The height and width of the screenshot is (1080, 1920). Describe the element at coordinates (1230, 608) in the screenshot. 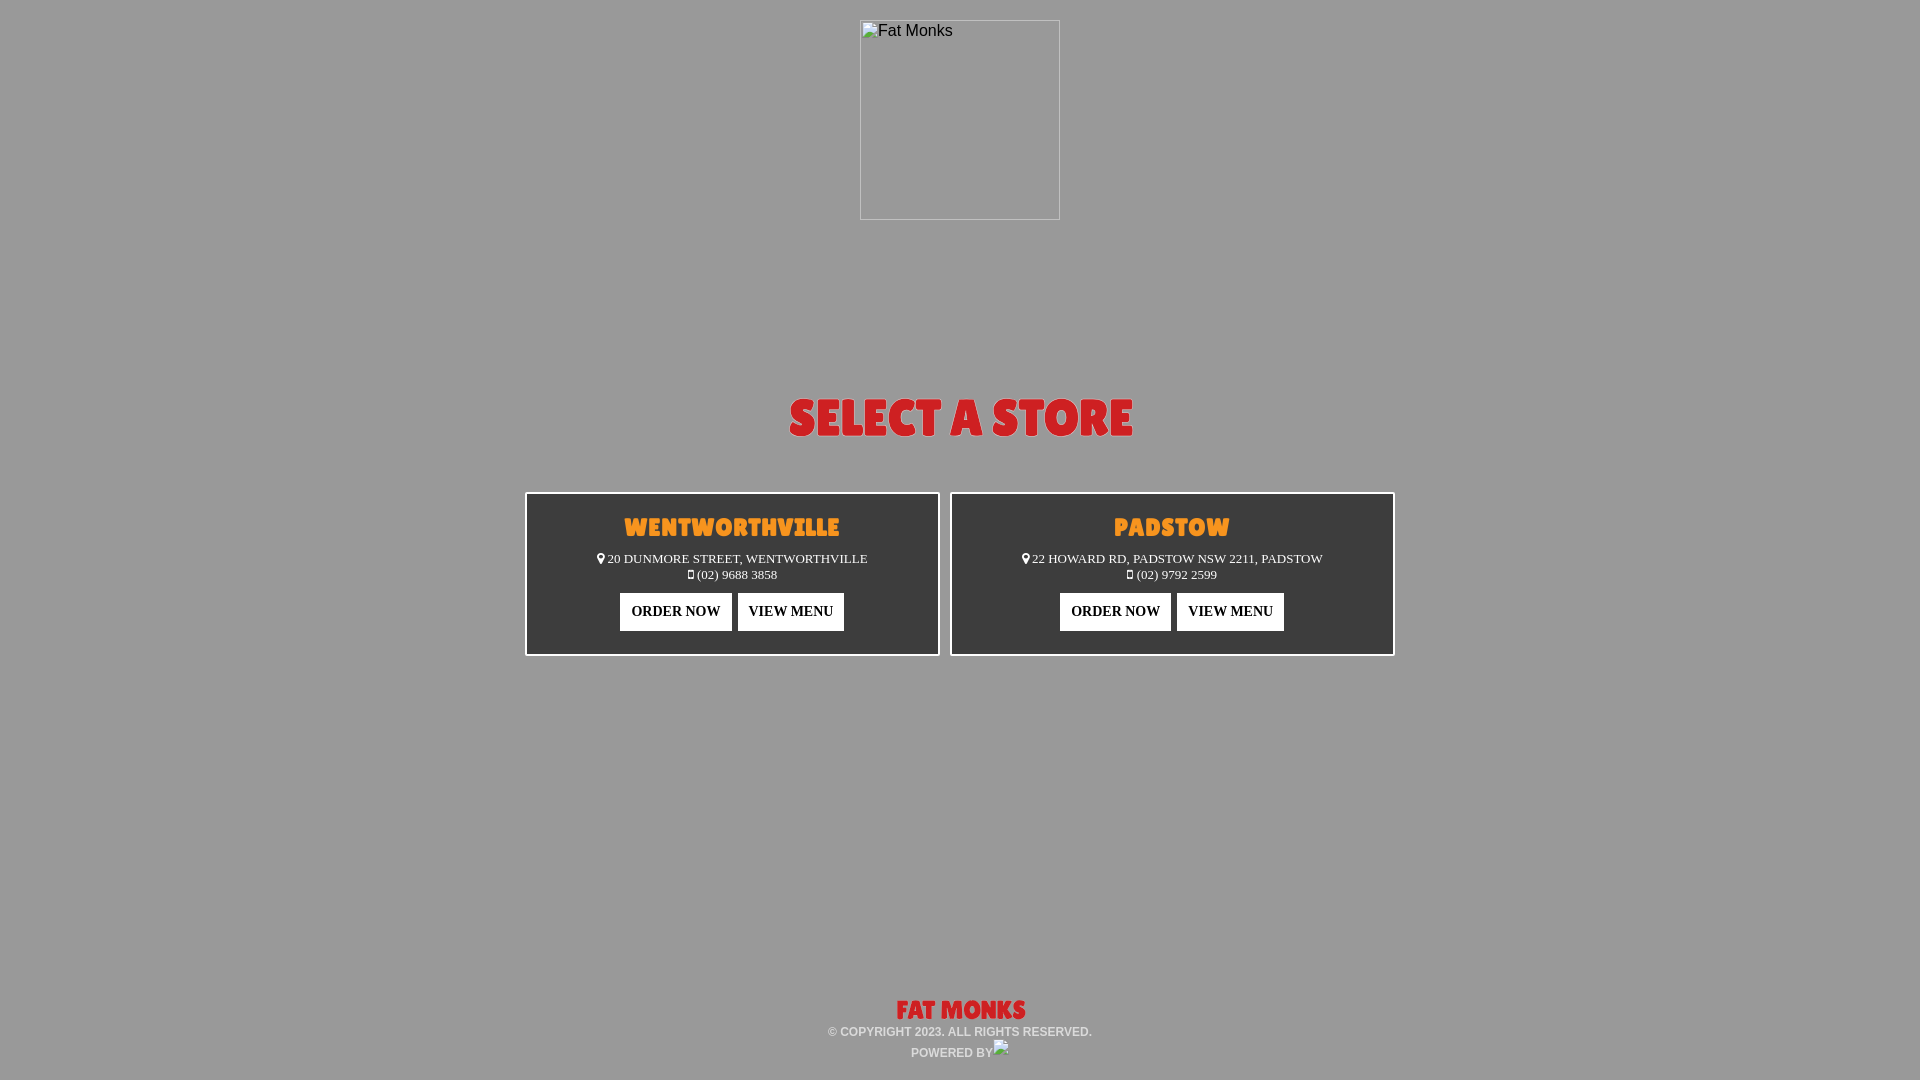

I see `VIEW MENU` at that location.